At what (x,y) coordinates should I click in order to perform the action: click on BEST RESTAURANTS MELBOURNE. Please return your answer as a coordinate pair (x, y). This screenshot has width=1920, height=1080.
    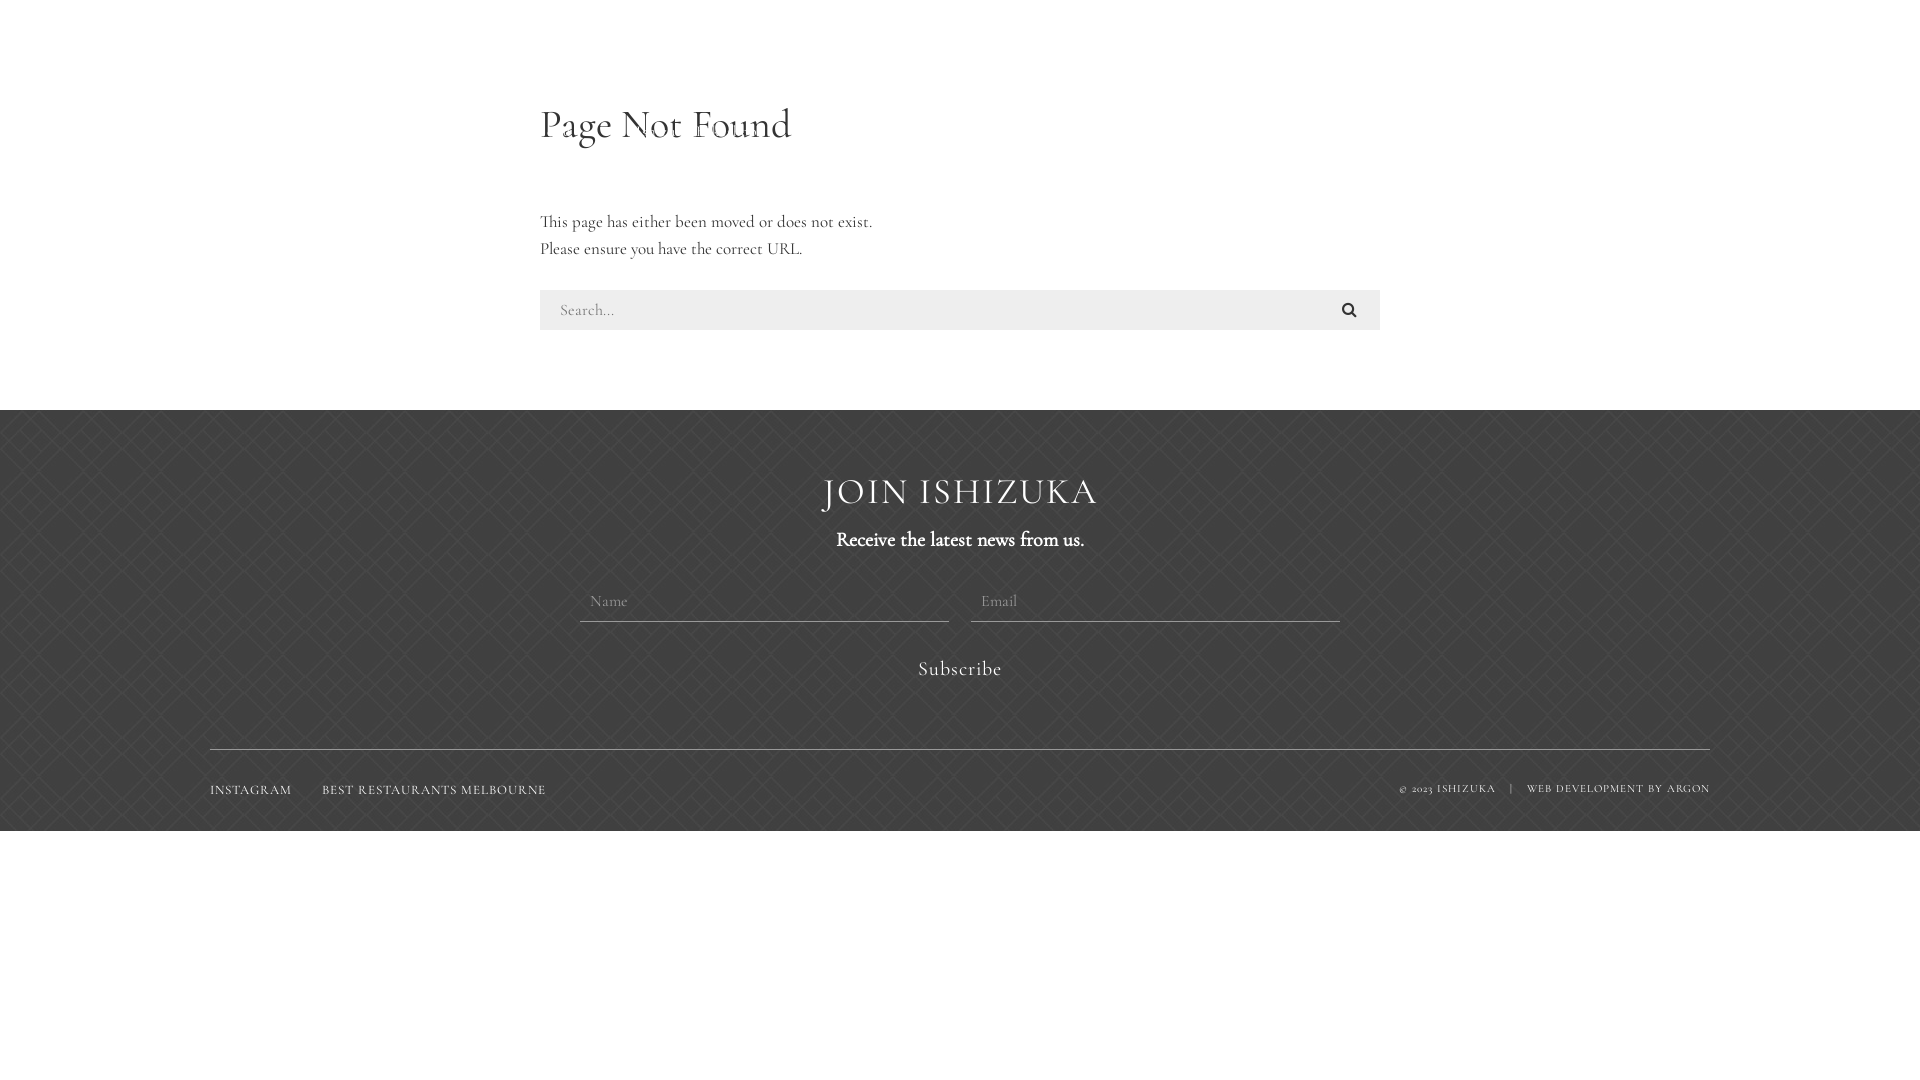
    Looking at the image, I should click on (434, 790).